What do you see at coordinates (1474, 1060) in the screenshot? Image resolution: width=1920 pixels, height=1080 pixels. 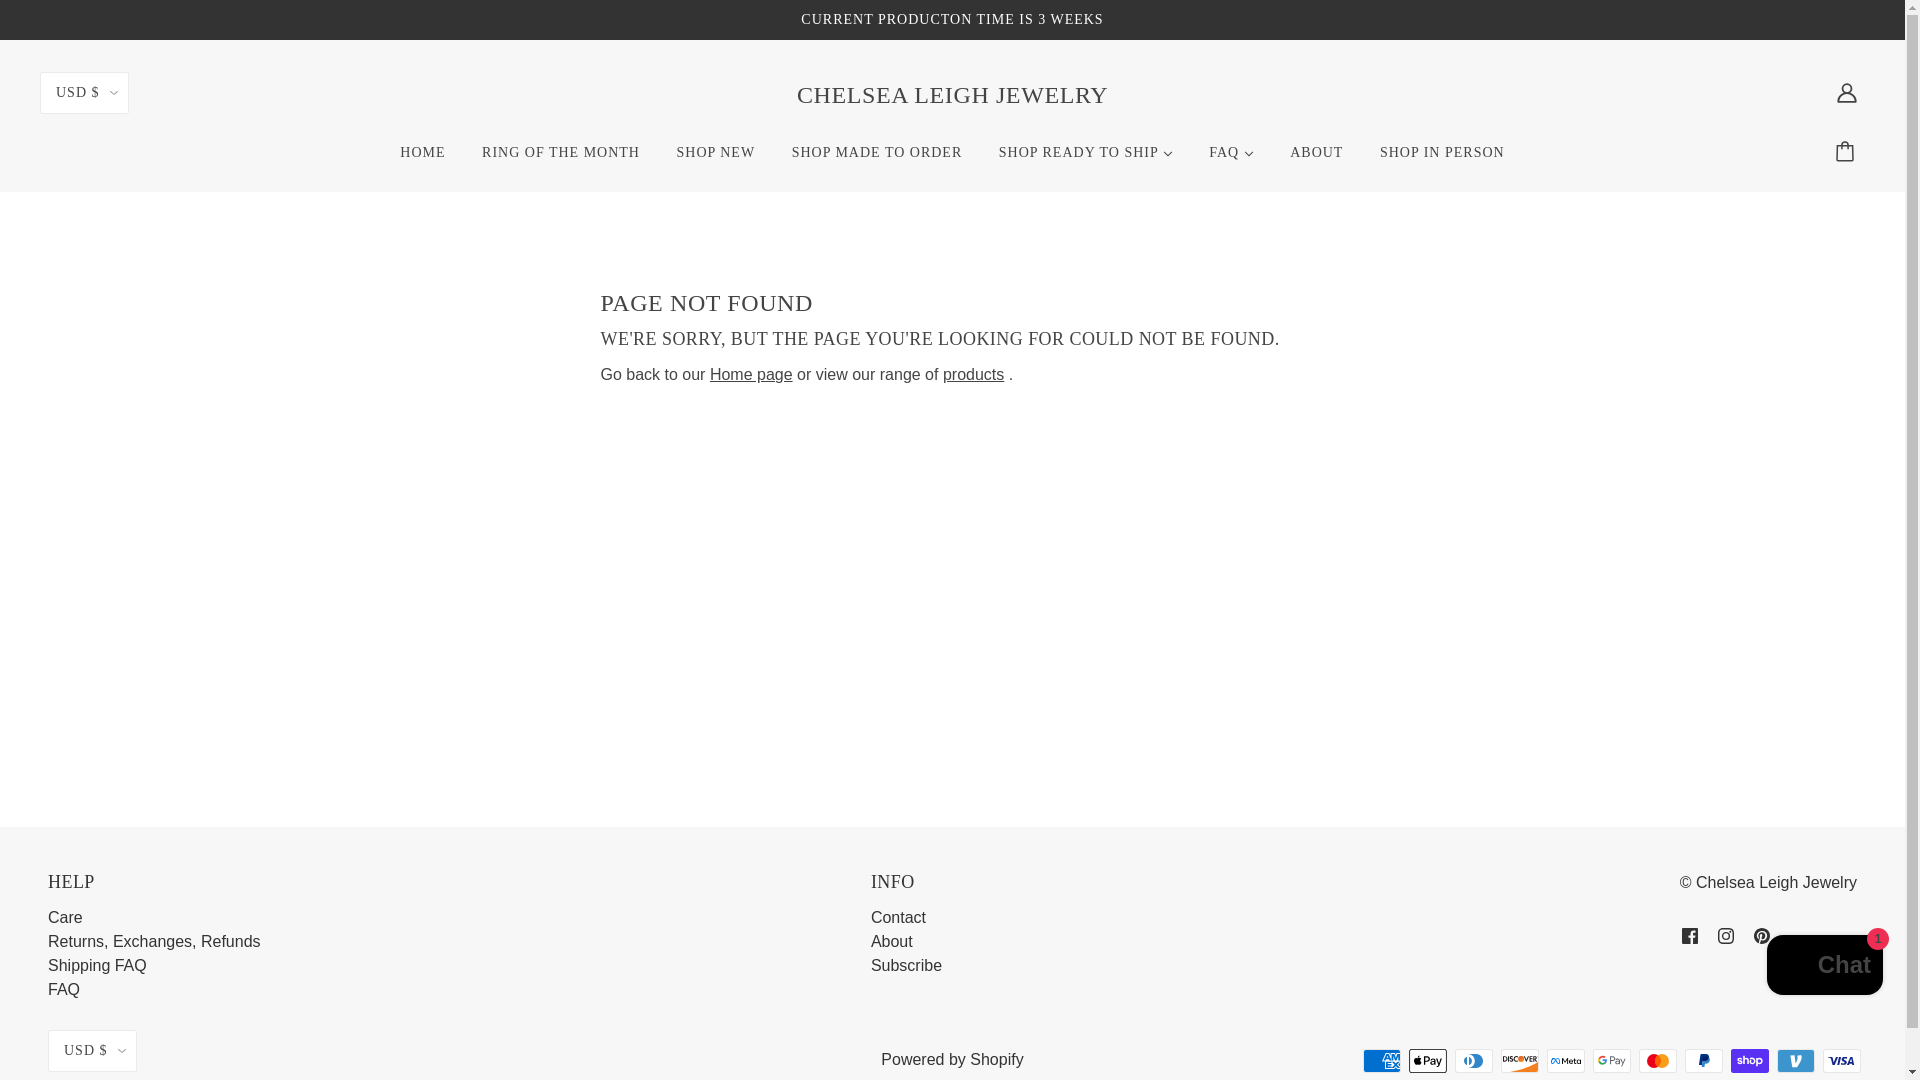 I see `Diners Club` at bounding box center [1474, 1060].